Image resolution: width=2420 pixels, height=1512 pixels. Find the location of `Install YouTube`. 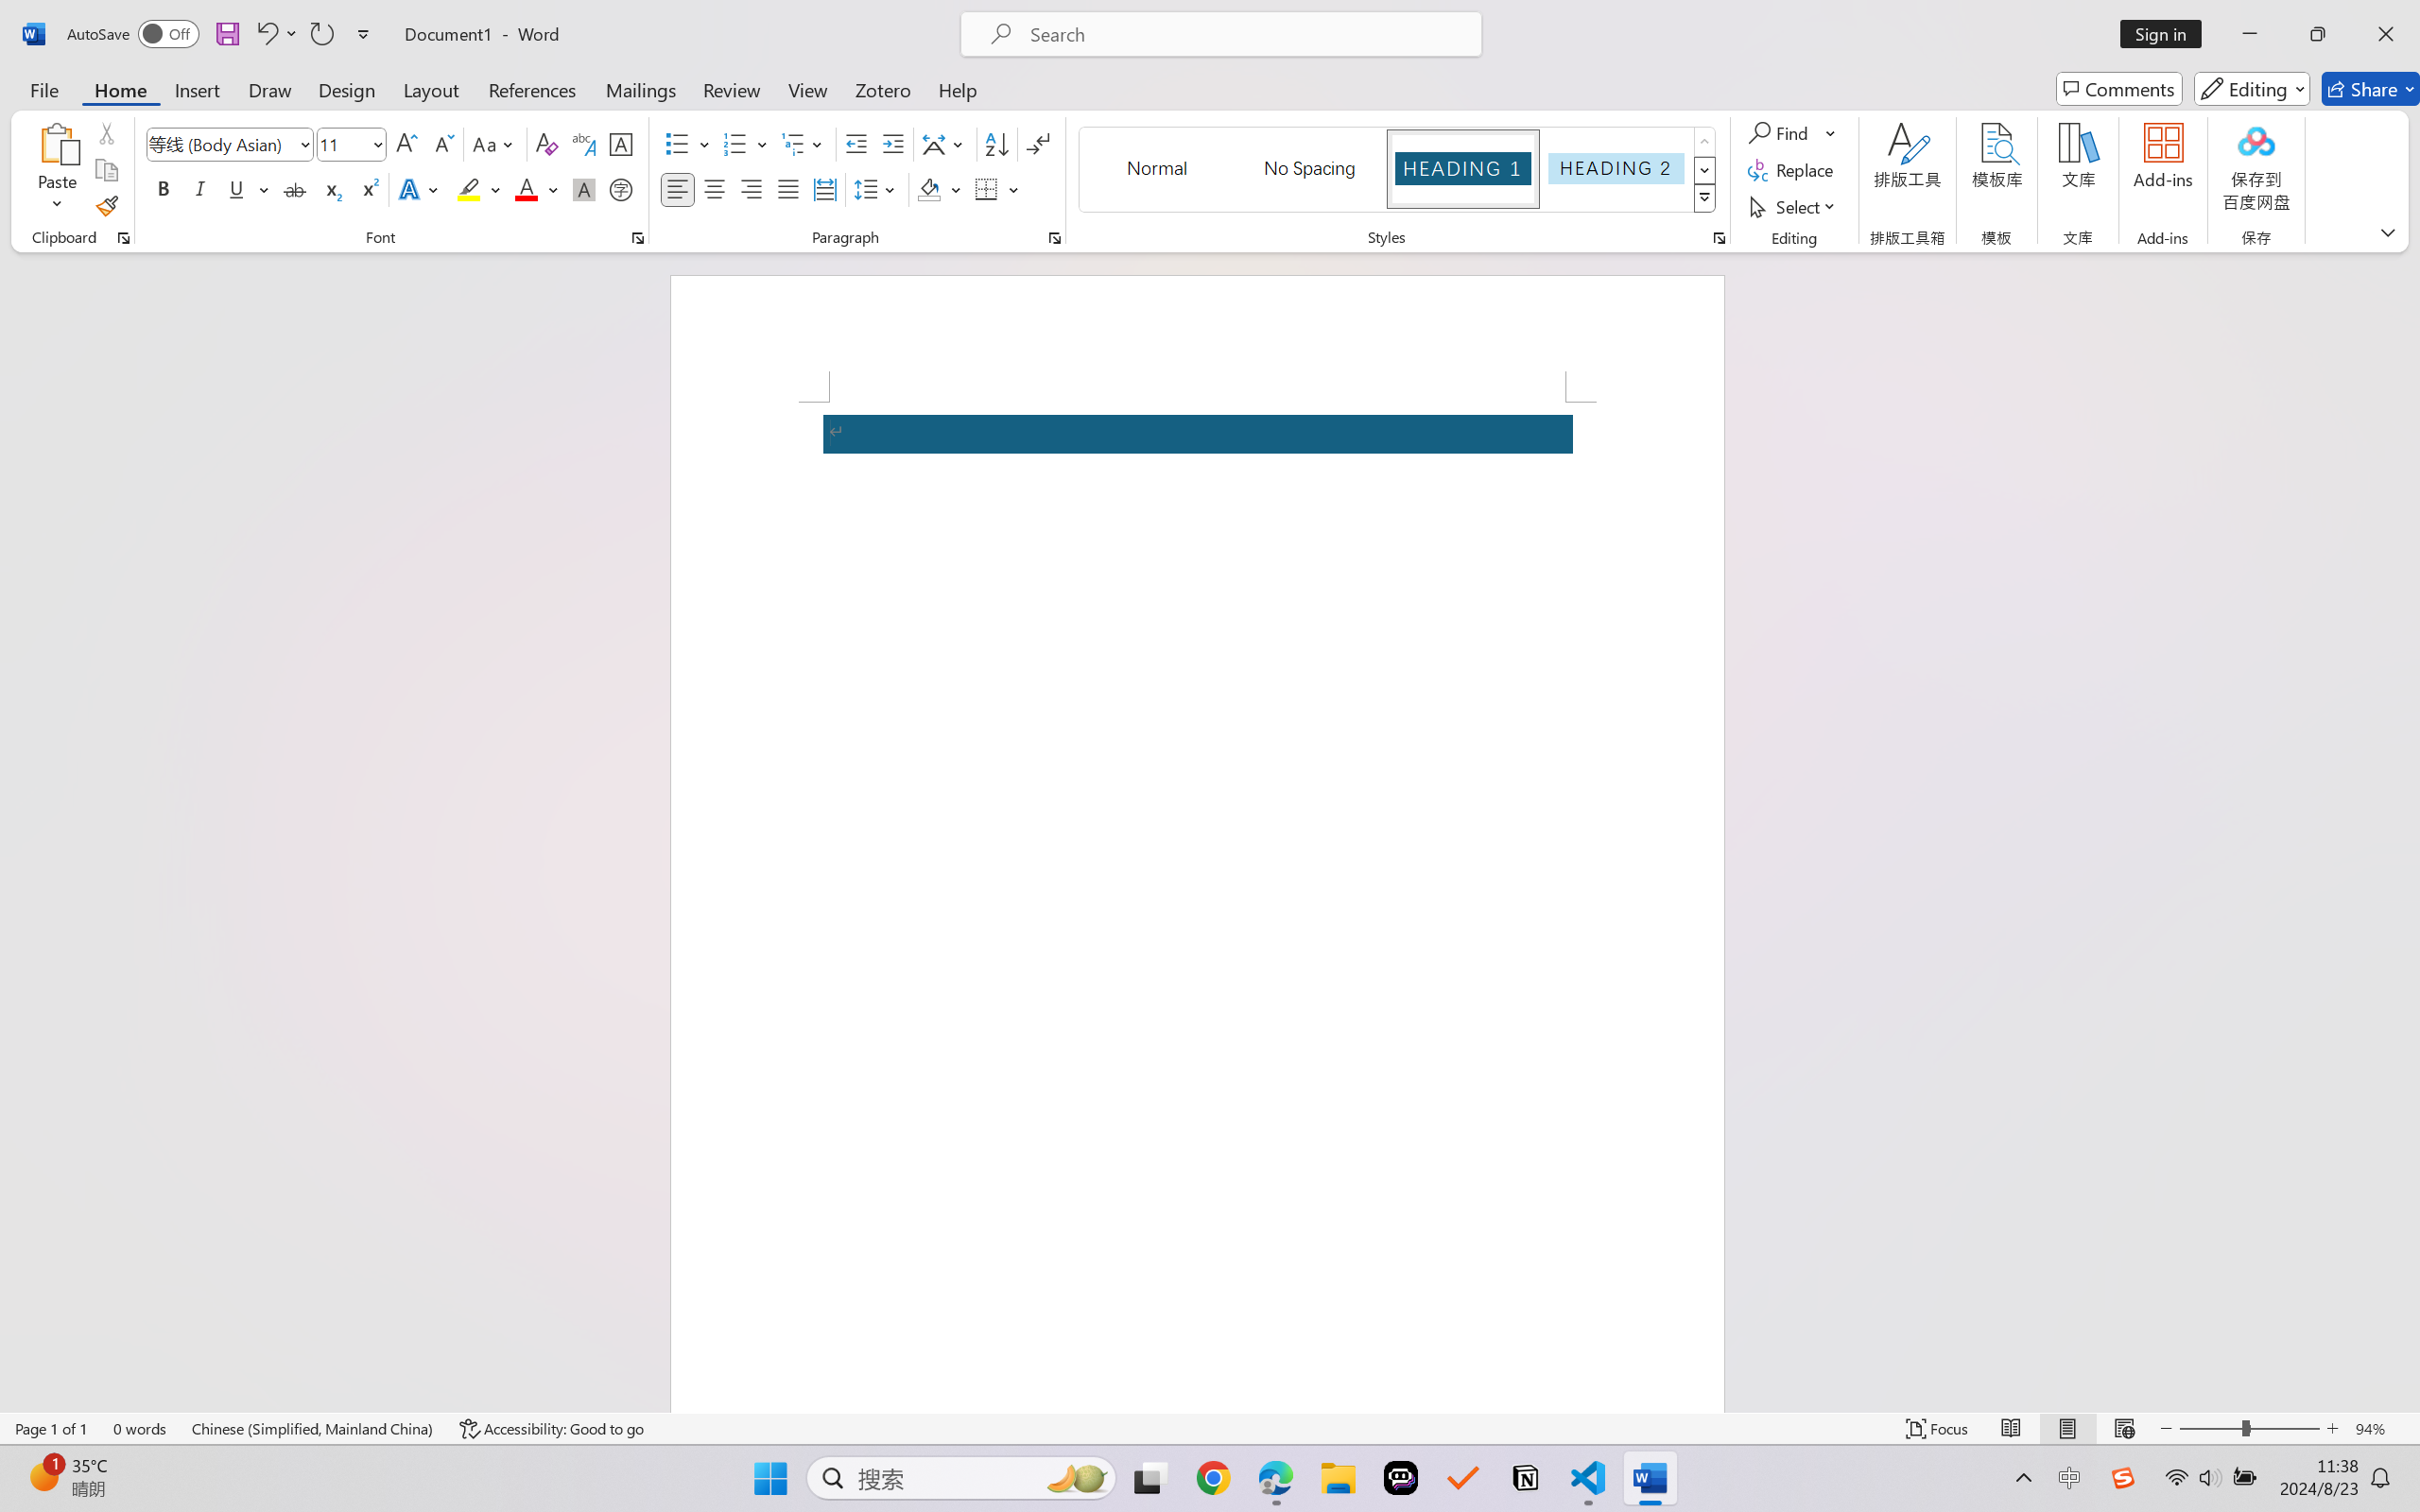

Install YouTube is located at coordinates (2257, 66).